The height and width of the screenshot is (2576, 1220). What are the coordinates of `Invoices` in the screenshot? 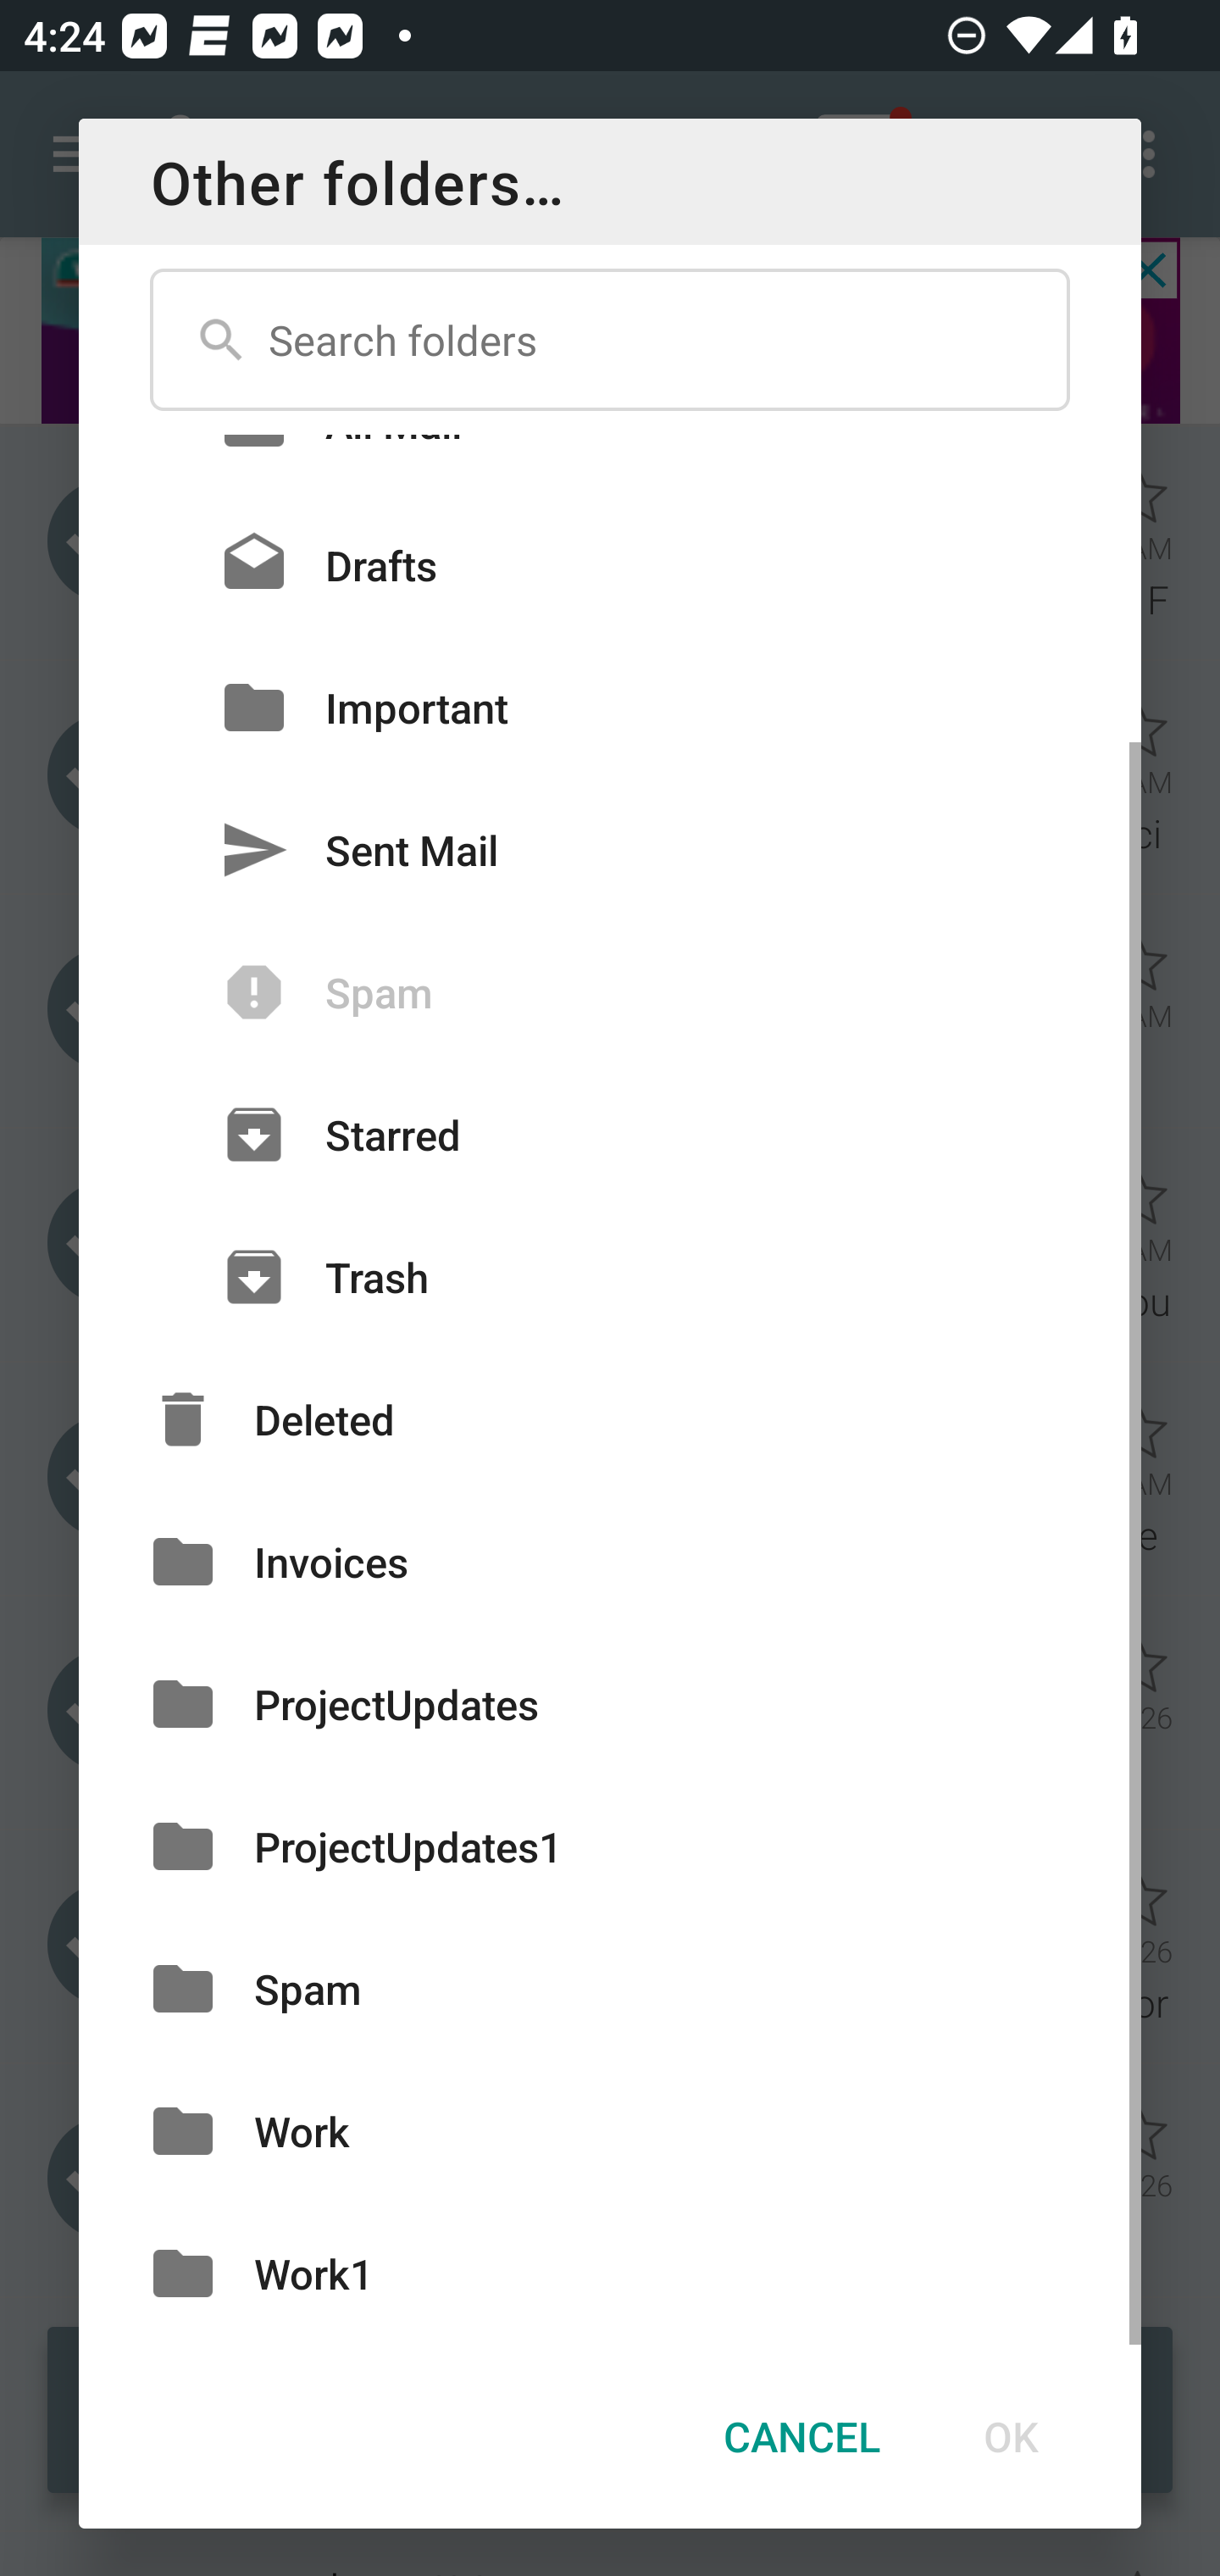 It's located at (610, 1563).